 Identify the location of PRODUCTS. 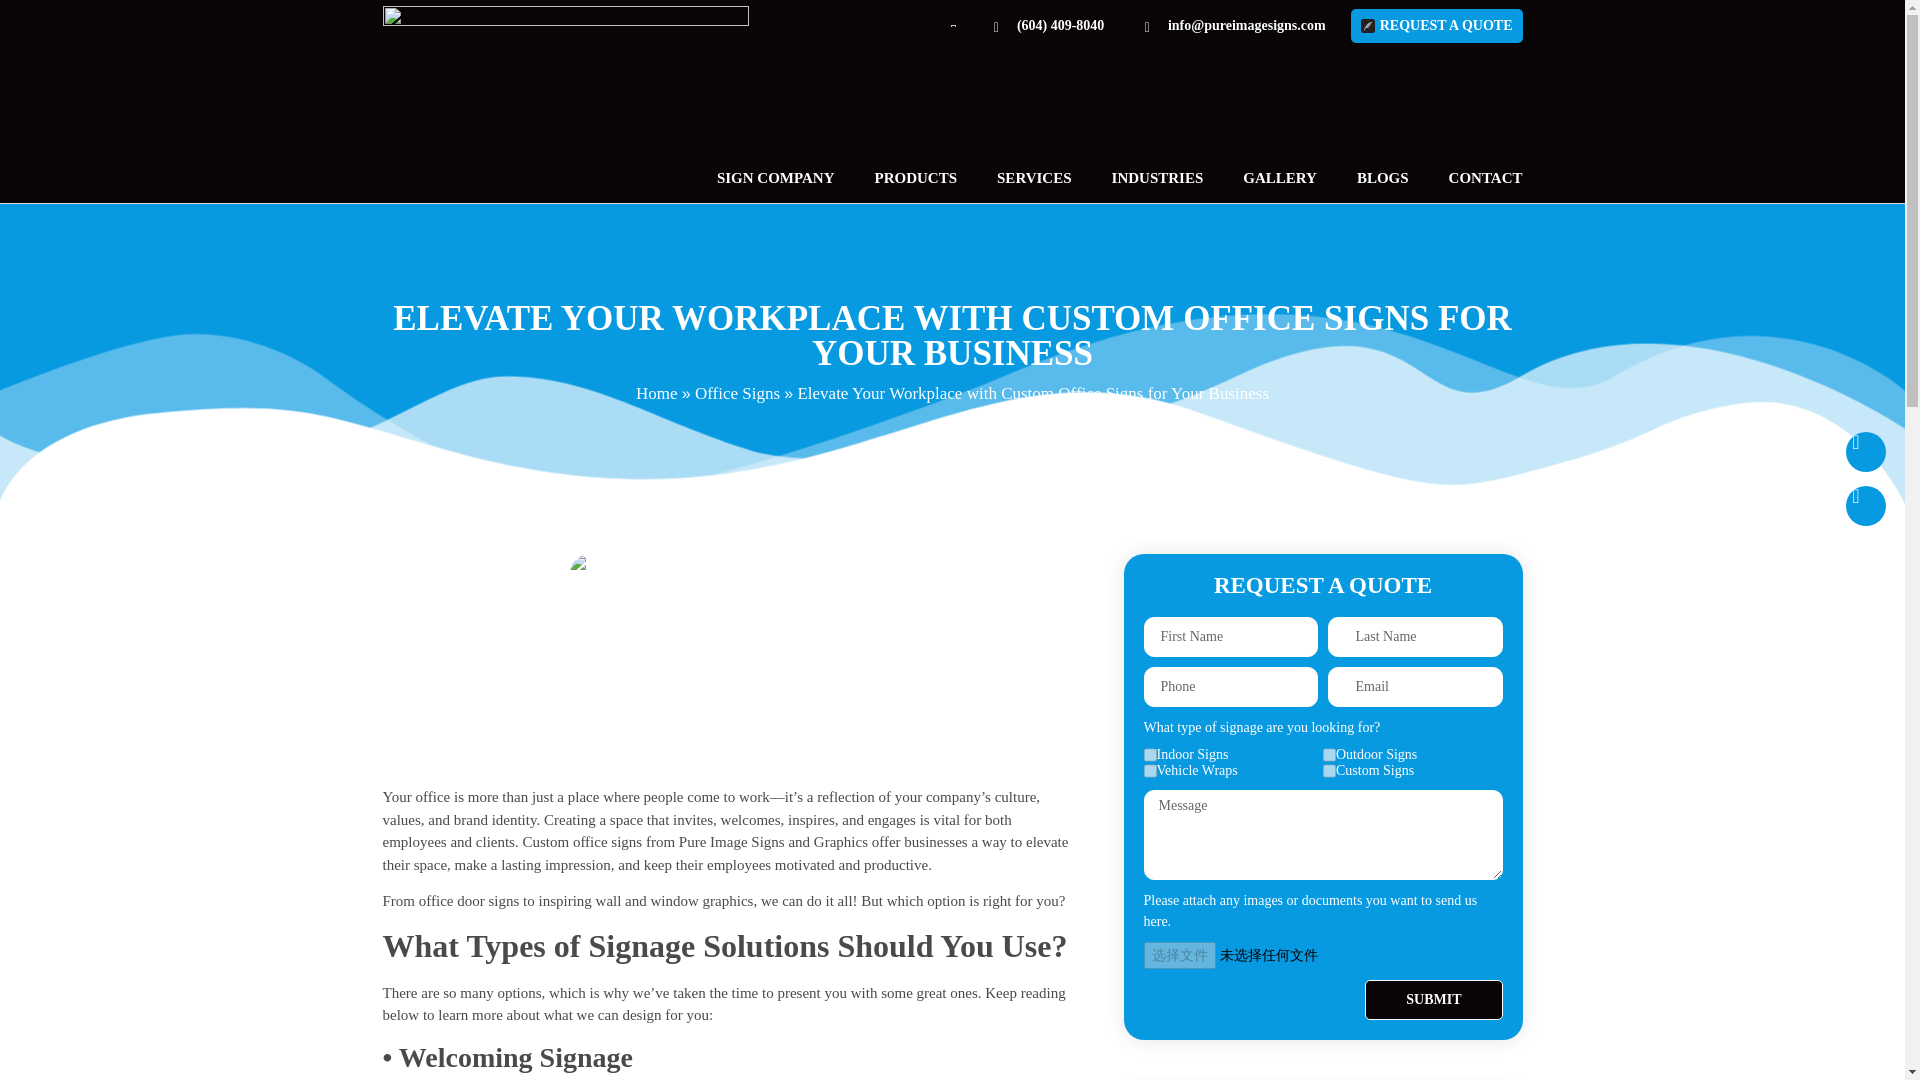
(916, 177).